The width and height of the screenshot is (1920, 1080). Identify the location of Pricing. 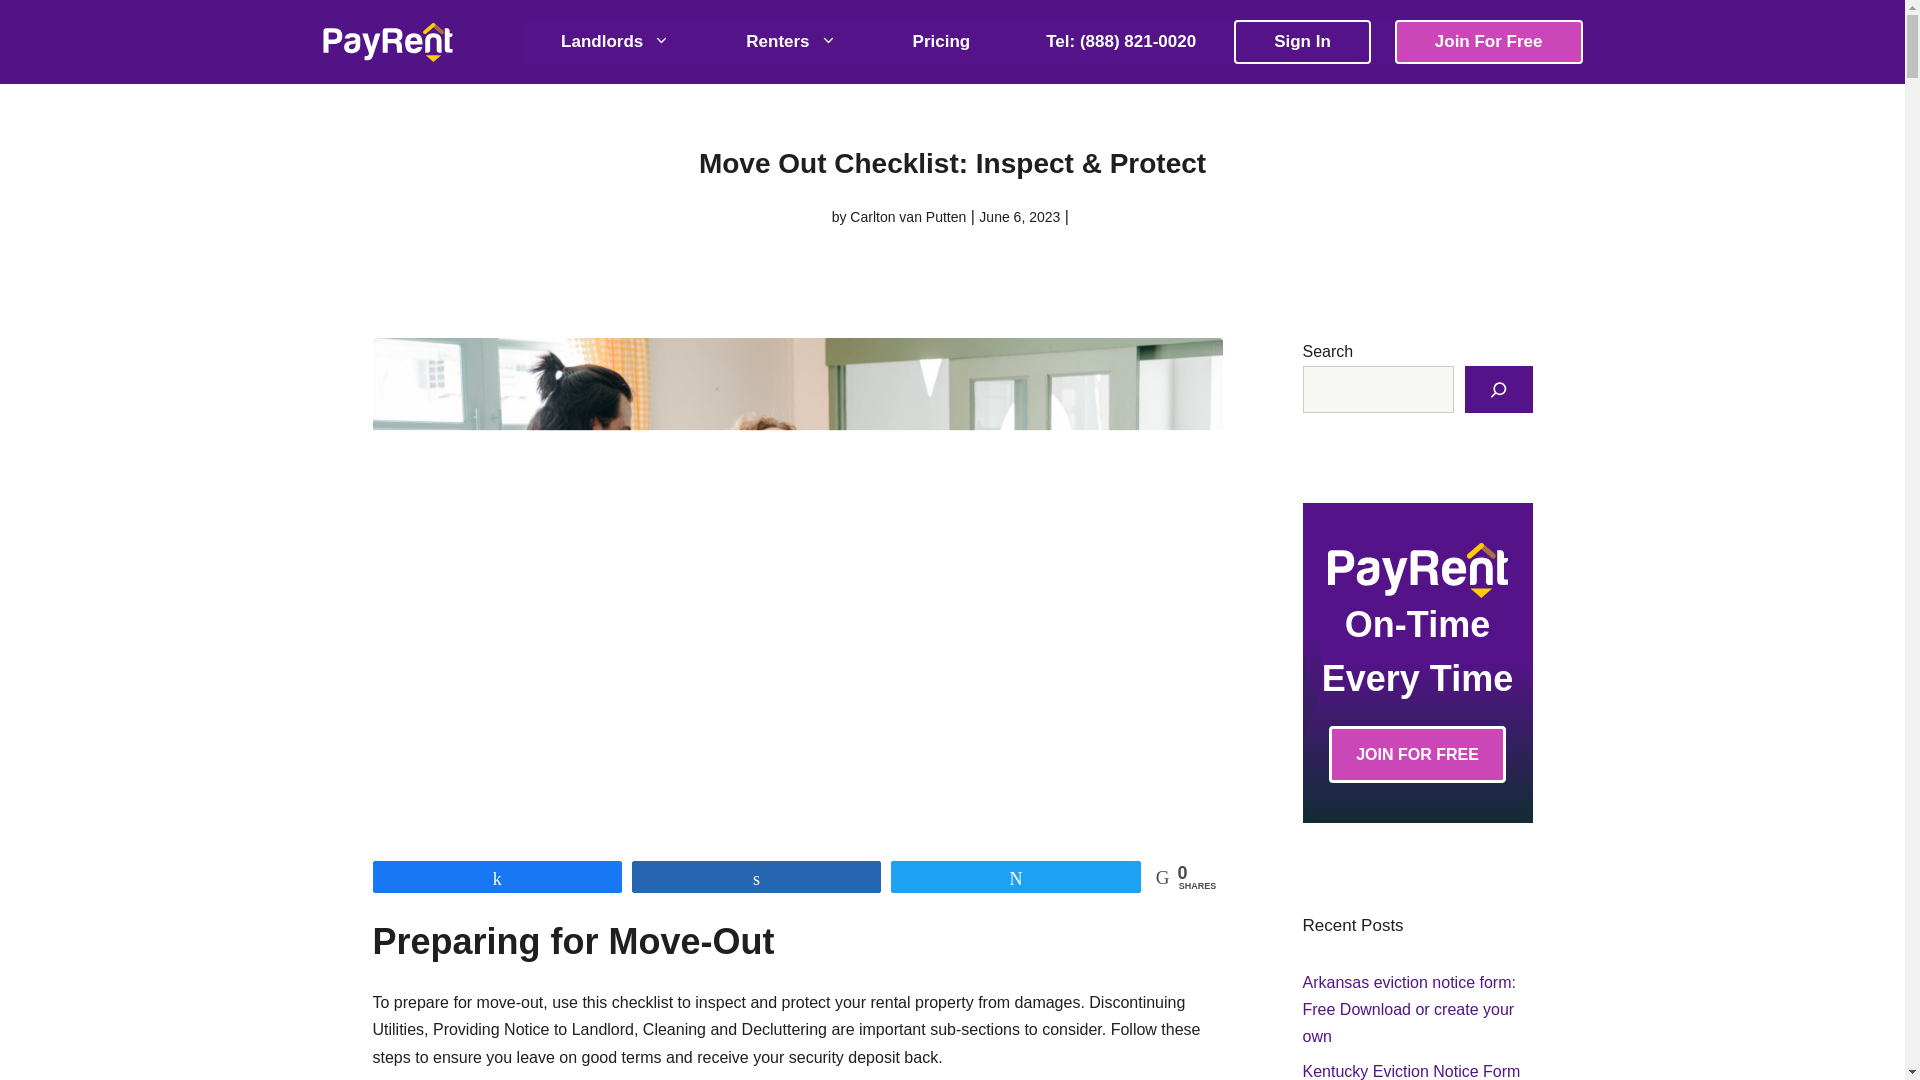
(942, 41).